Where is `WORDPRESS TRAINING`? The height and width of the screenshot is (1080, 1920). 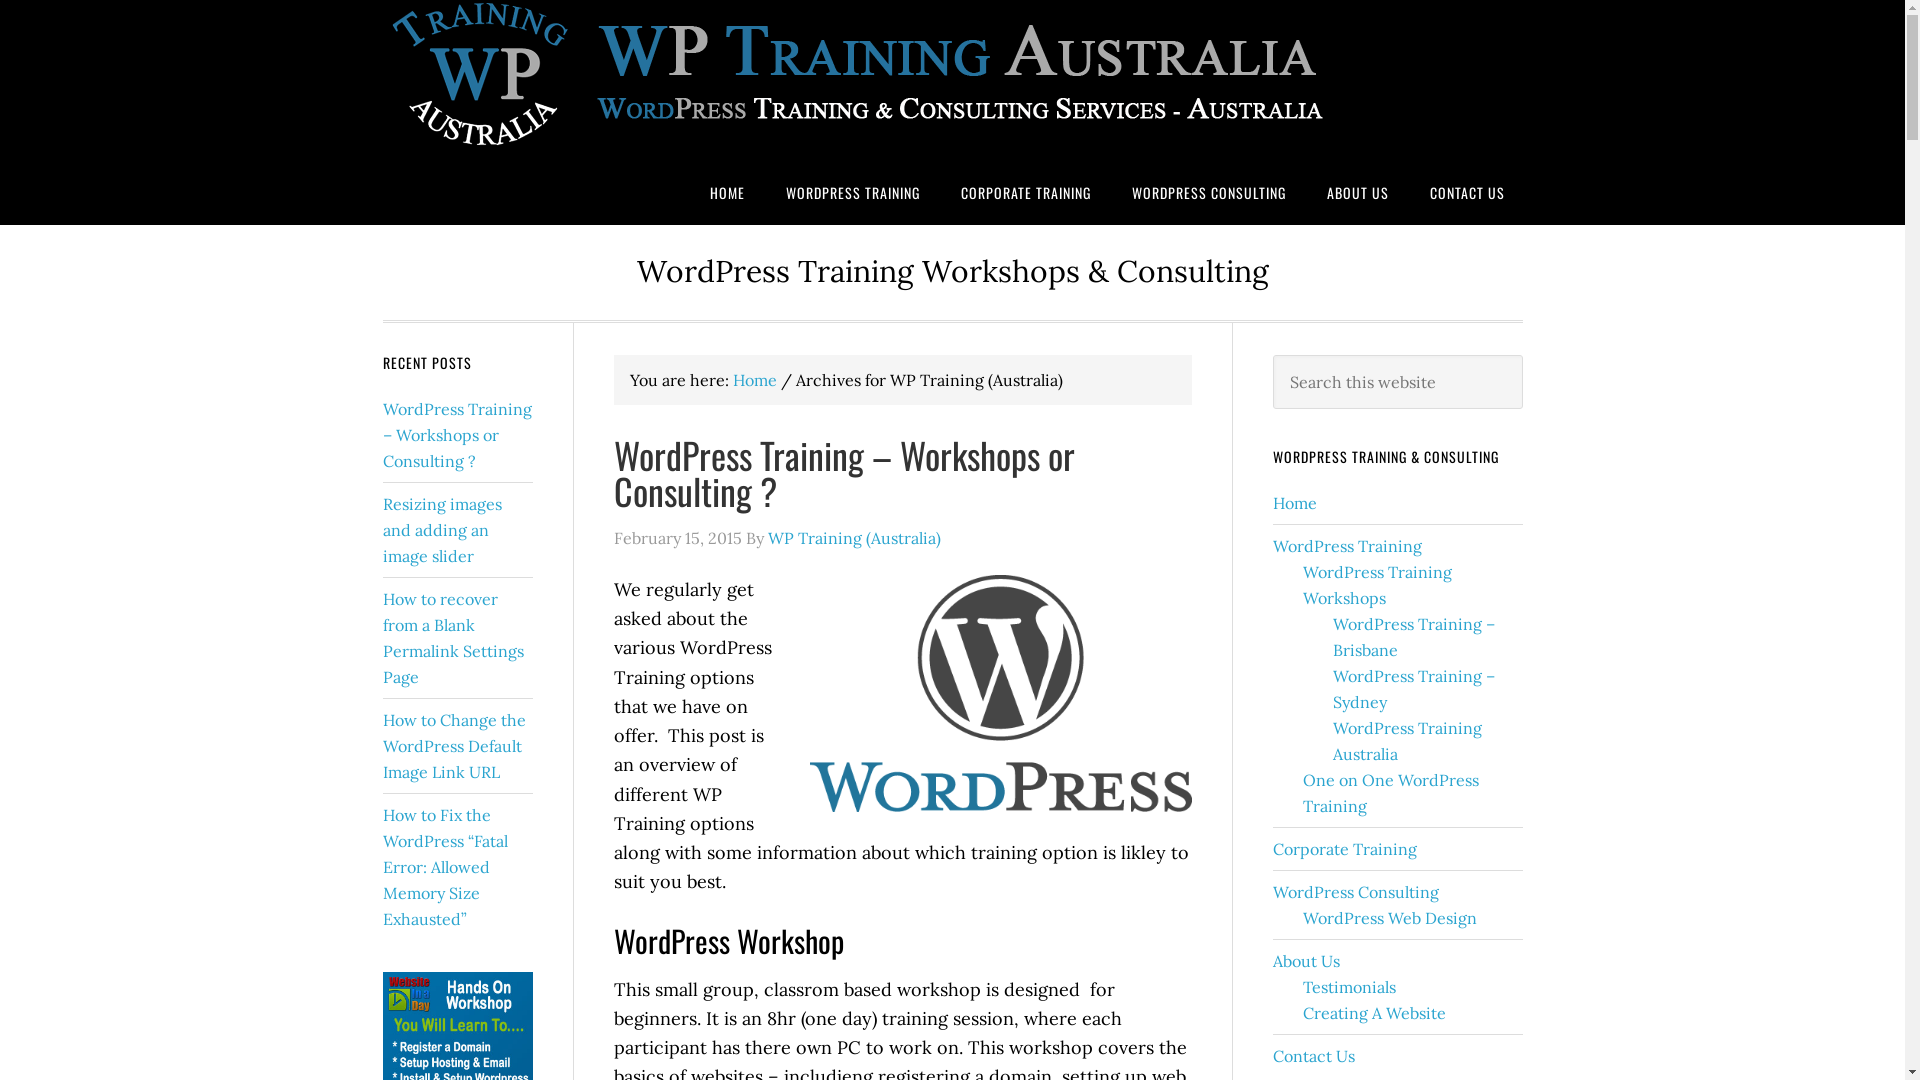
WORDPRESS TRAINING is located at coordinates (853, 192).